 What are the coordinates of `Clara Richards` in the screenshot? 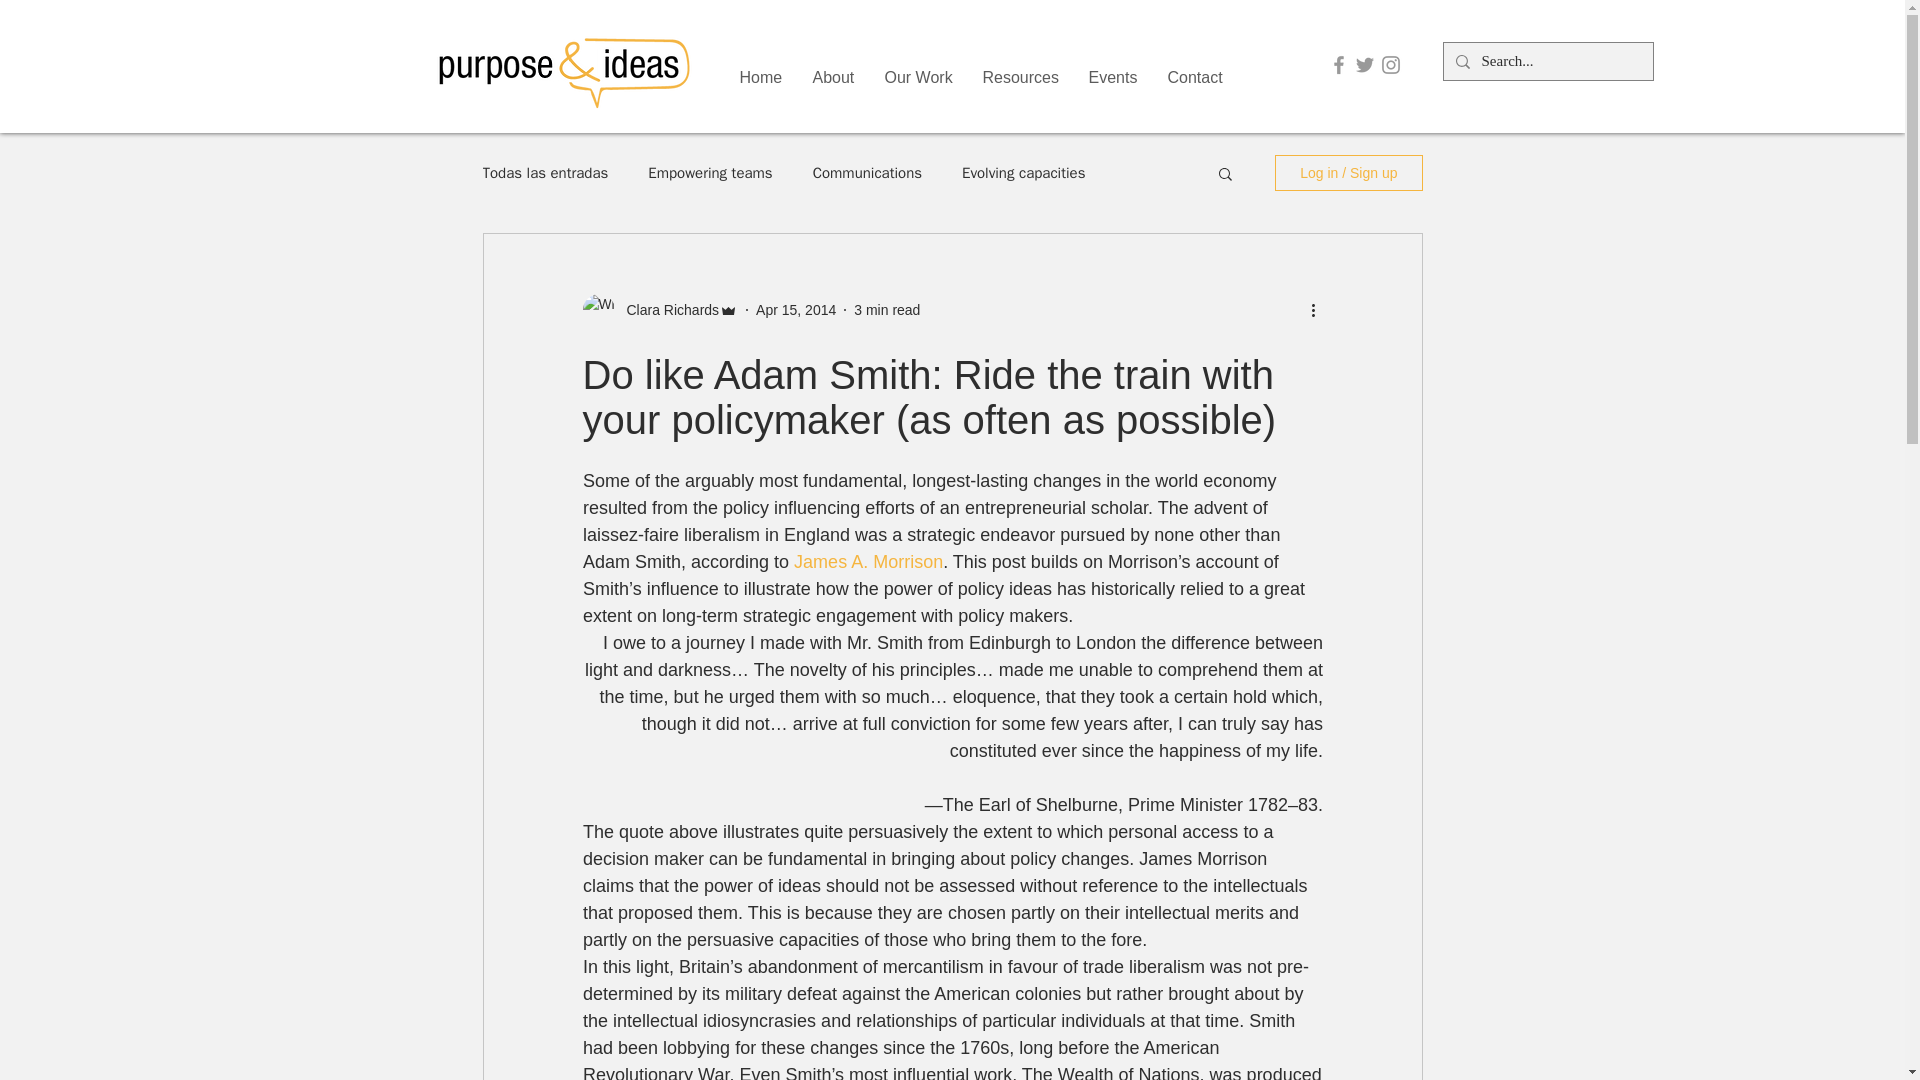 It's located at (666, 310).